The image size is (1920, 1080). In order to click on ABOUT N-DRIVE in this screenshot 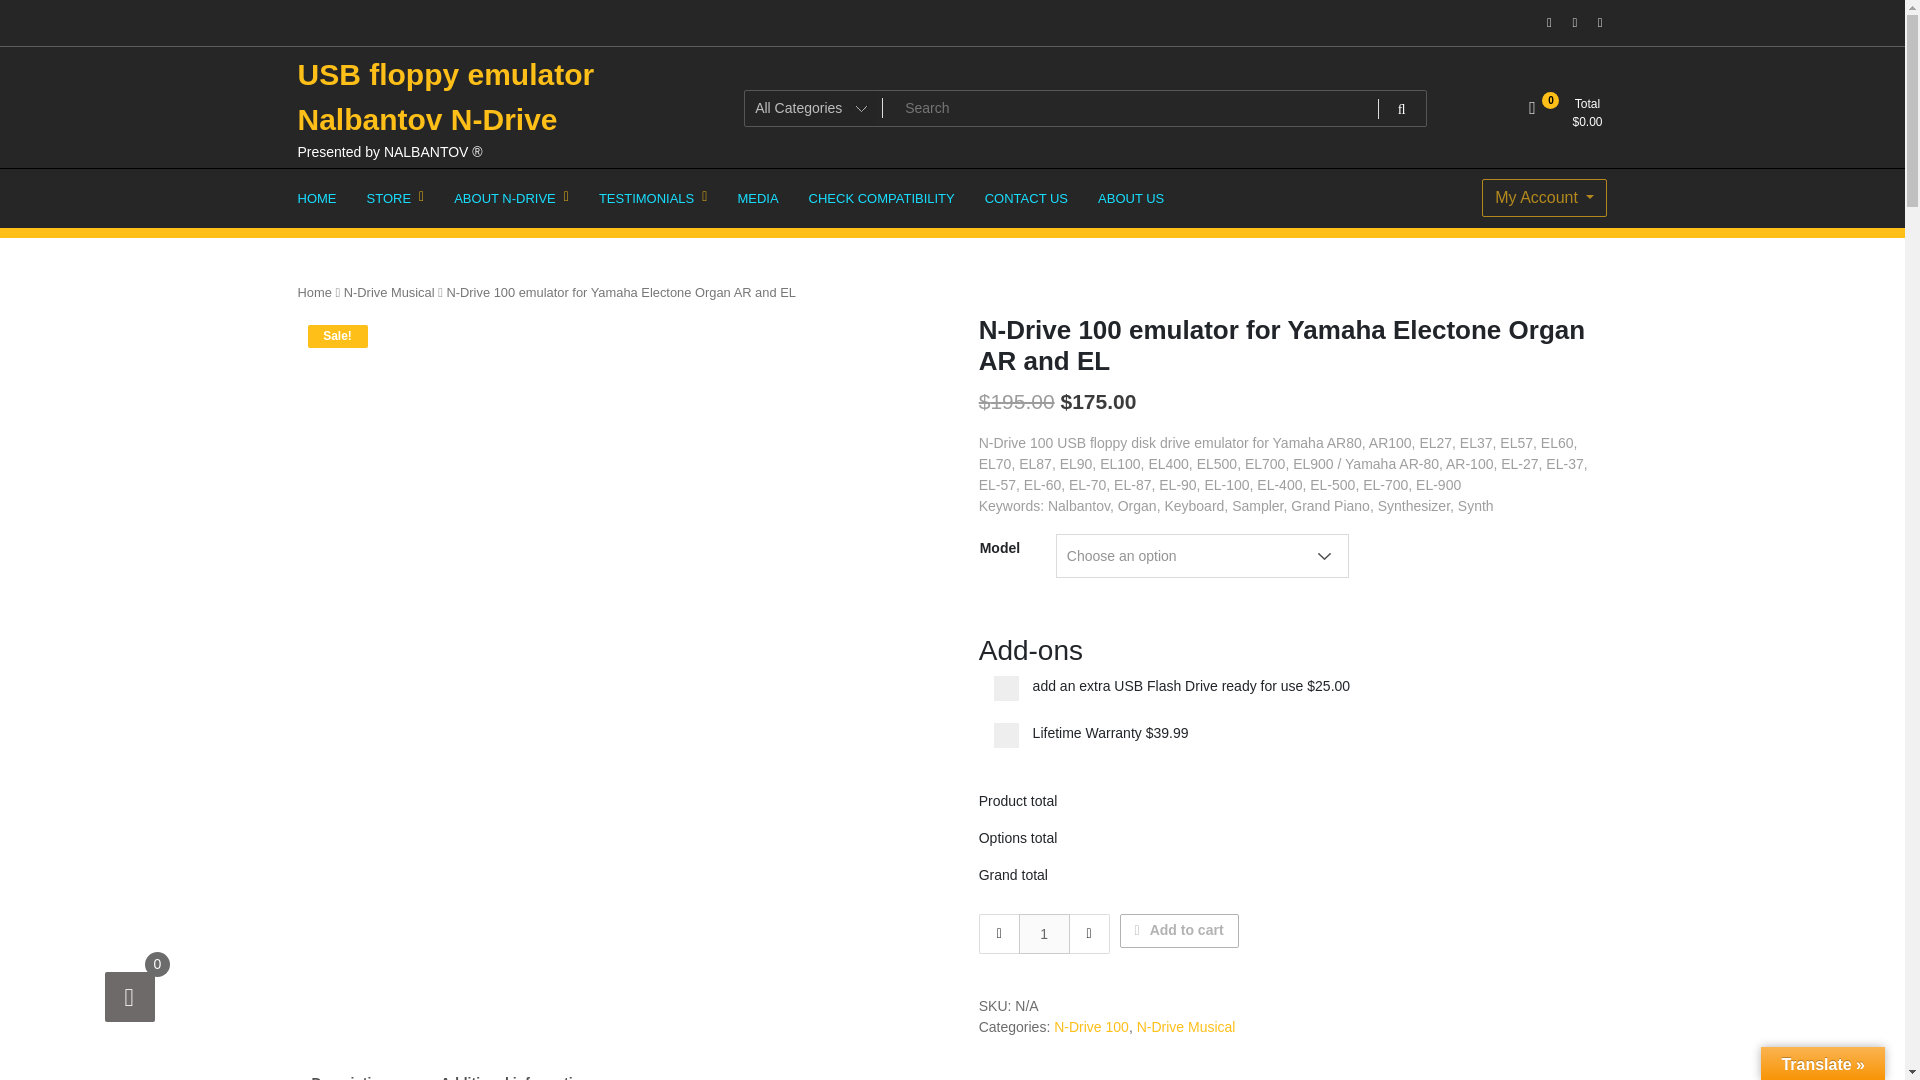, I will do `click(511, 198)`.